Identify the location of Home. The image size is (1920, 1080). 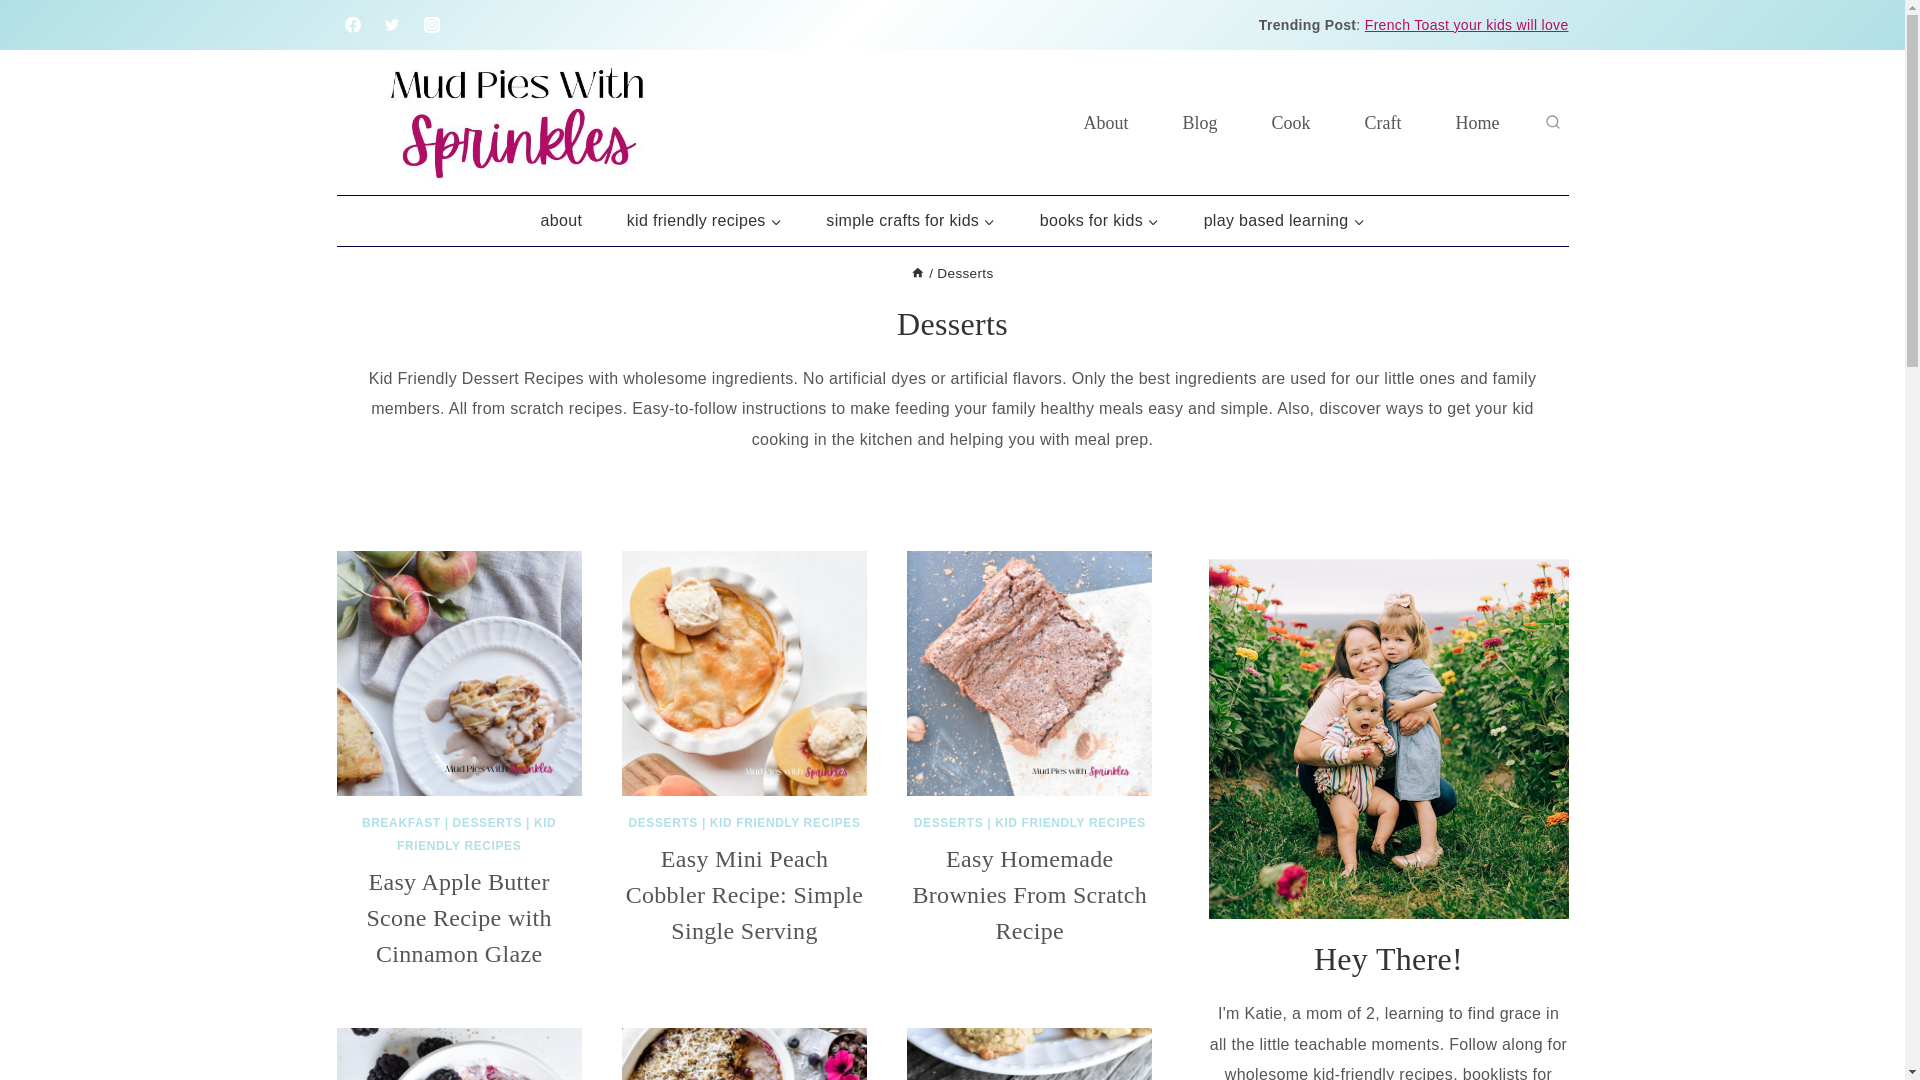
(918, 272).